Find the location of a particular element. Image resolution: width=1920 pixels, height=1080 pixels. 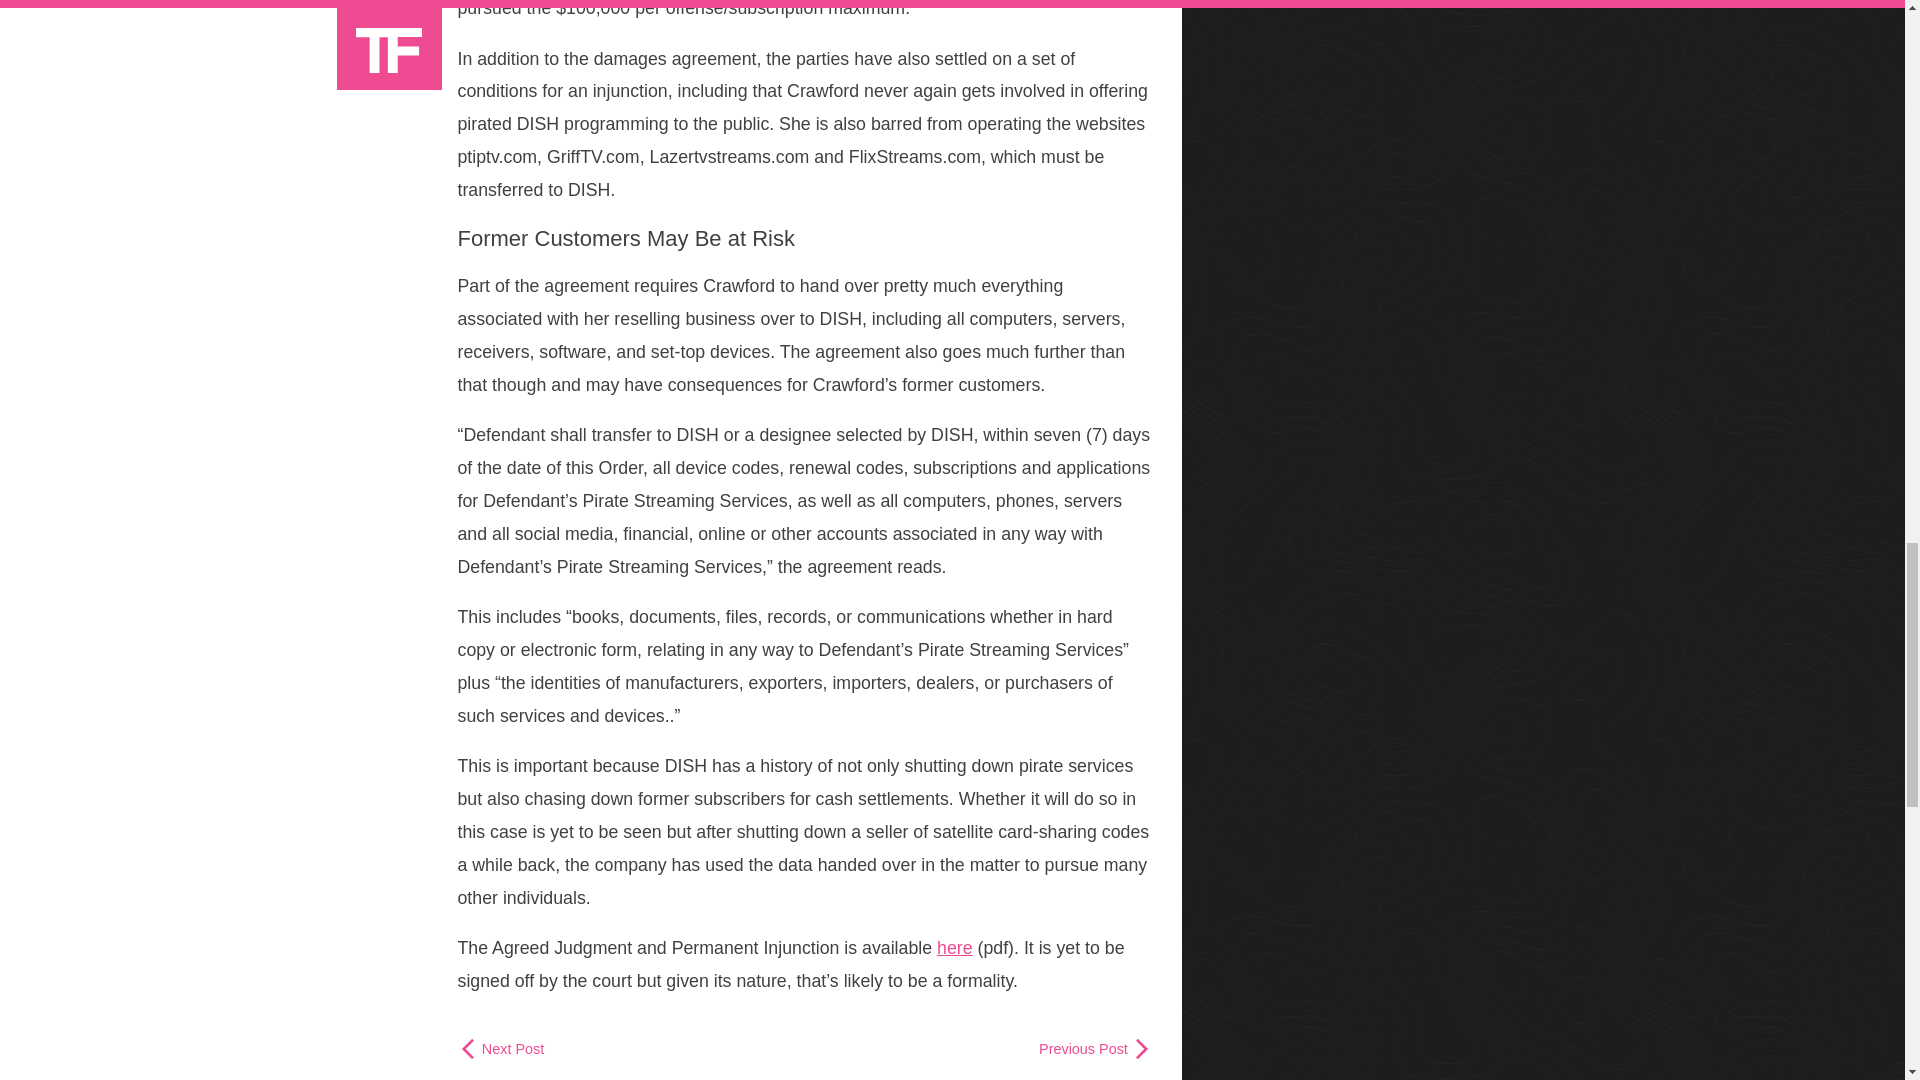

Previous Post is located at coordinates (1095, 1049).